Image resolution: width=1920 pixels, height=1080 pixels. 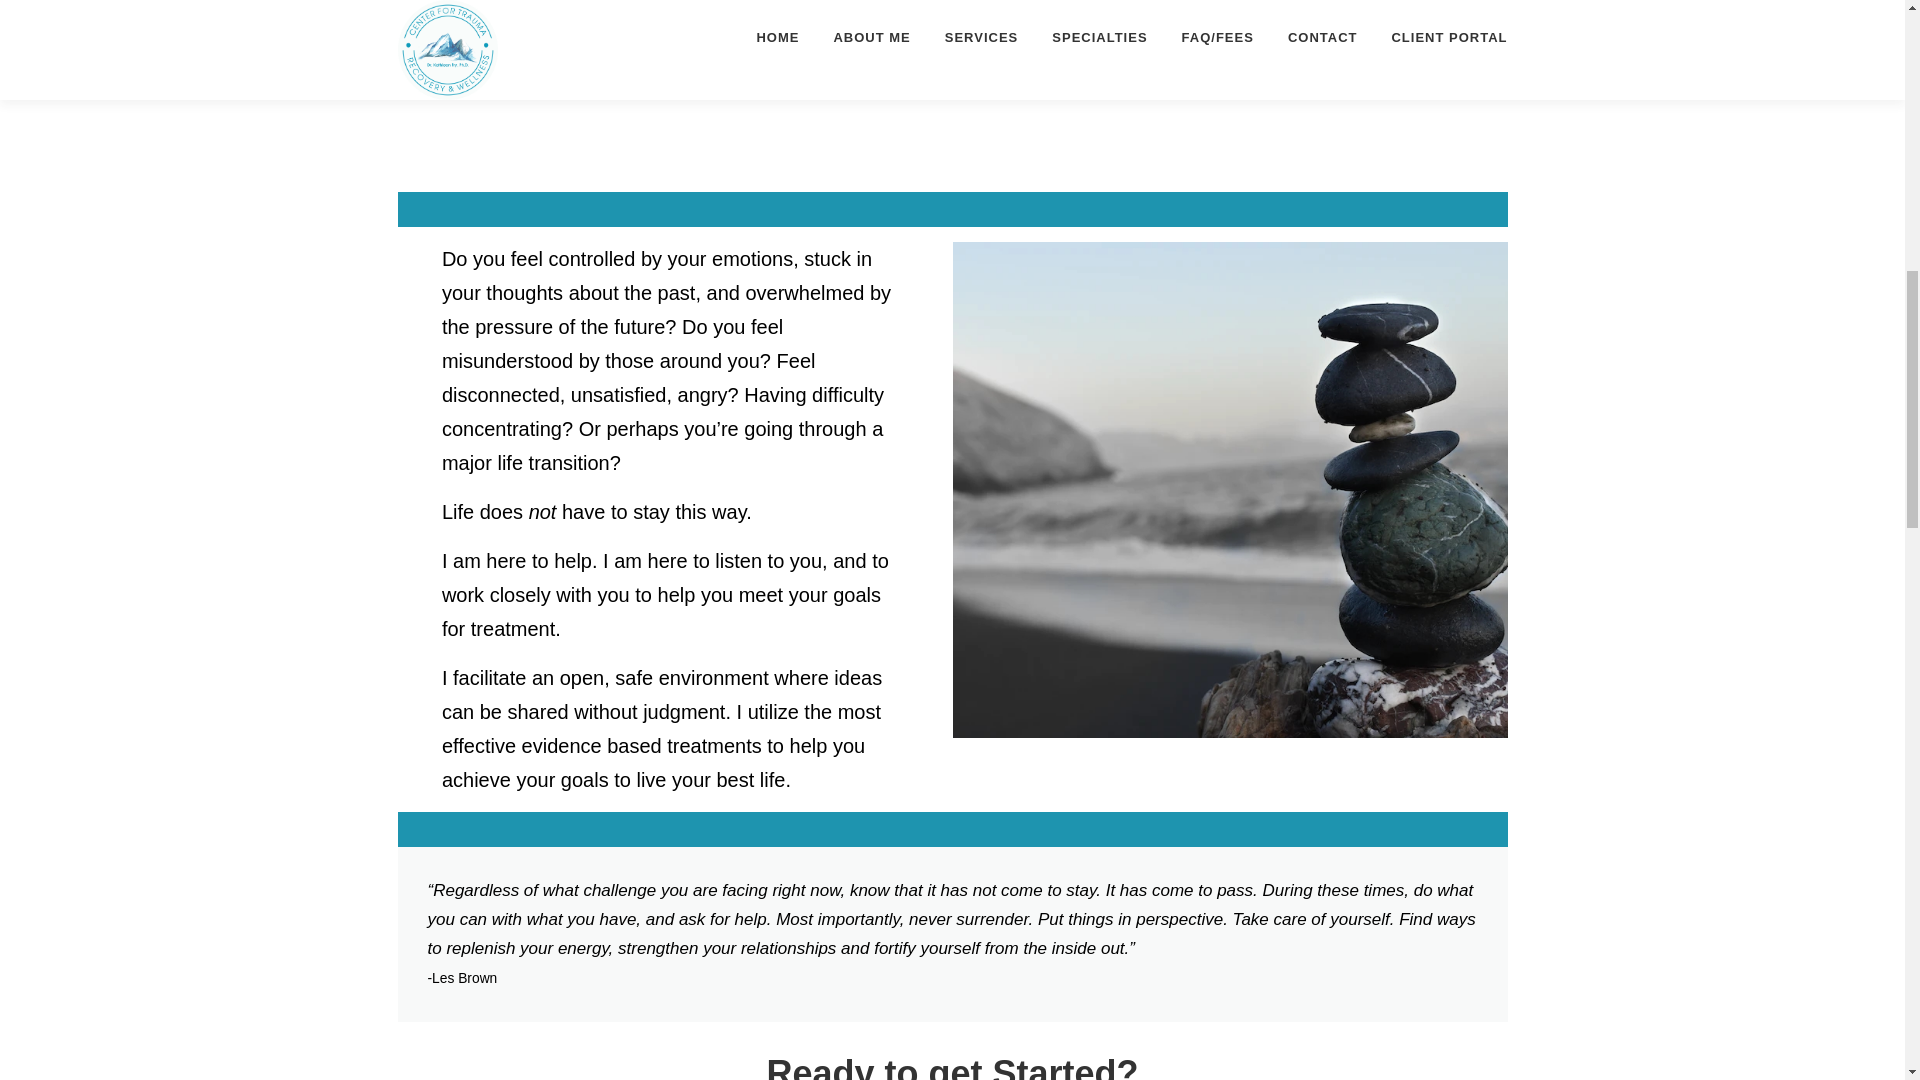 What do you see at coordinates (1205, 54) in the screenshot?
I see `PsyPact` at bounding box center [1205, 54].